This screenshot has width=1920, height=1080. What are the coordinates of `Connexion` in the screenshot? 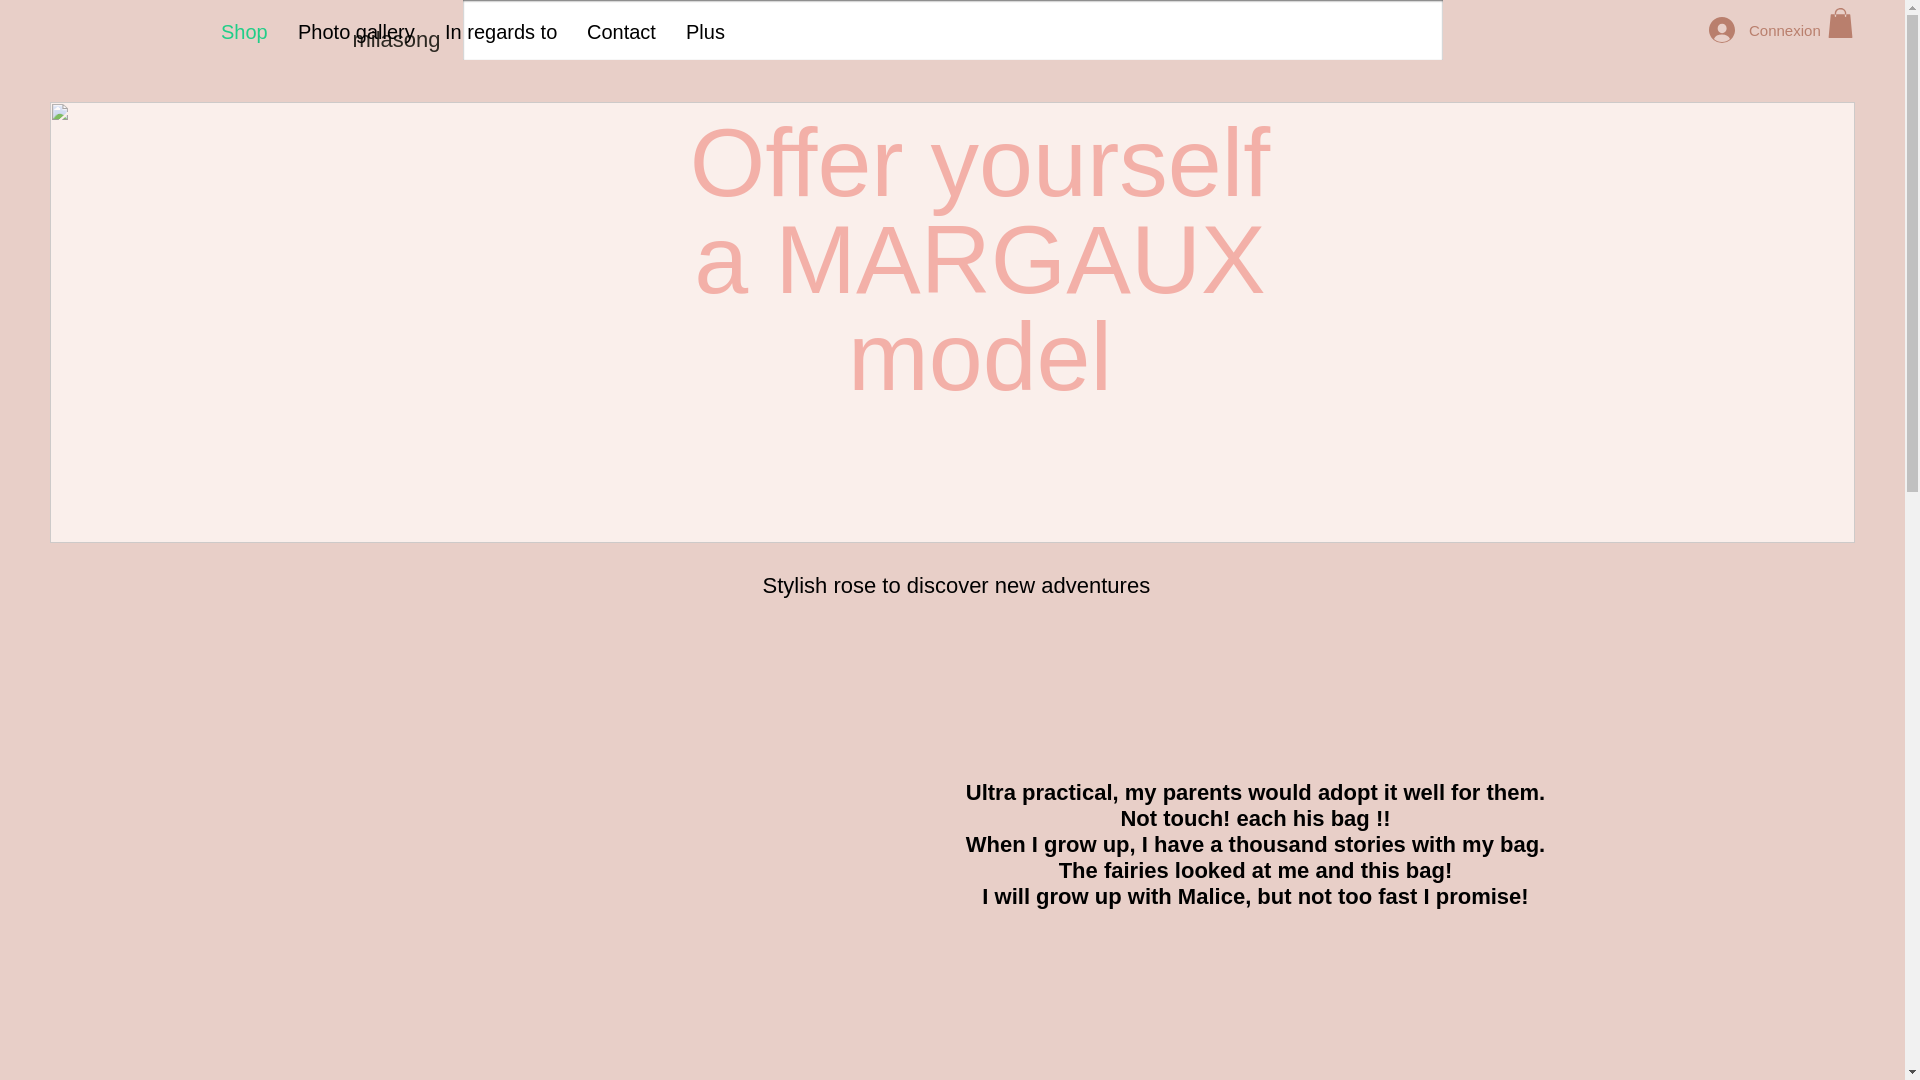 It's located at (1754, 29).